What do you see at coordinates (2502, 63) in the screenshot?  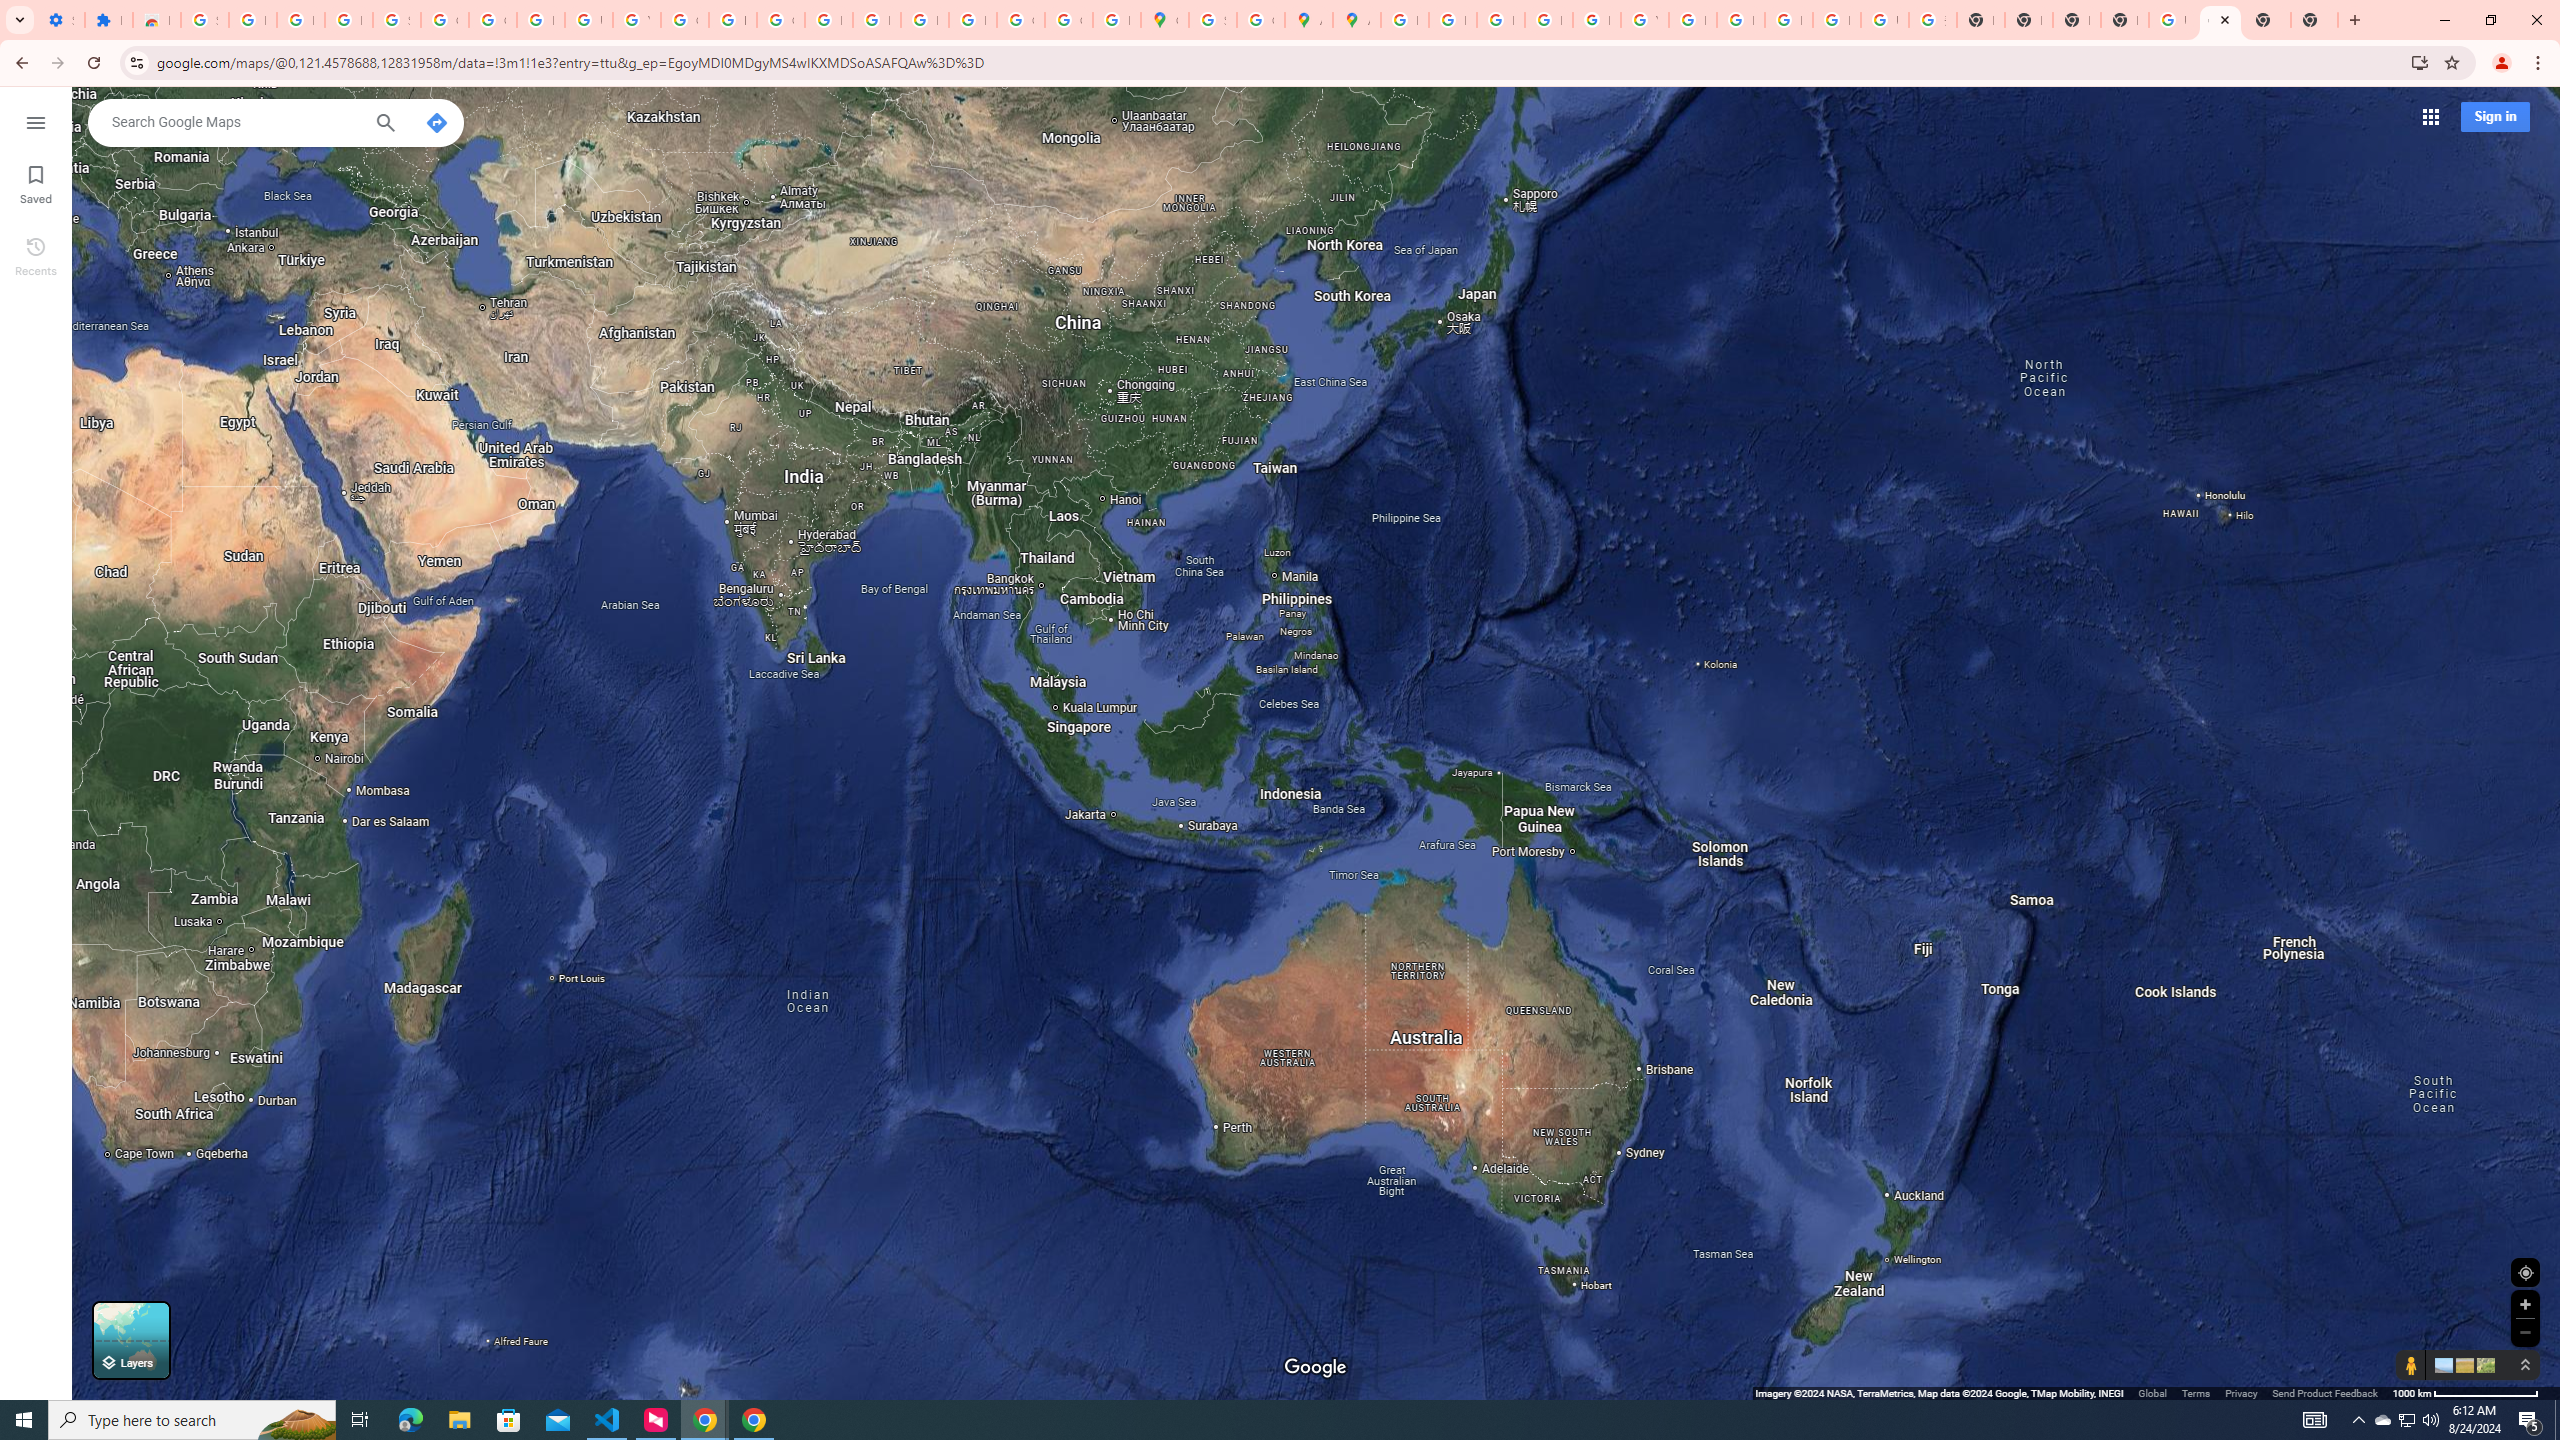 I see `You` at bounding box center [2502, 63].